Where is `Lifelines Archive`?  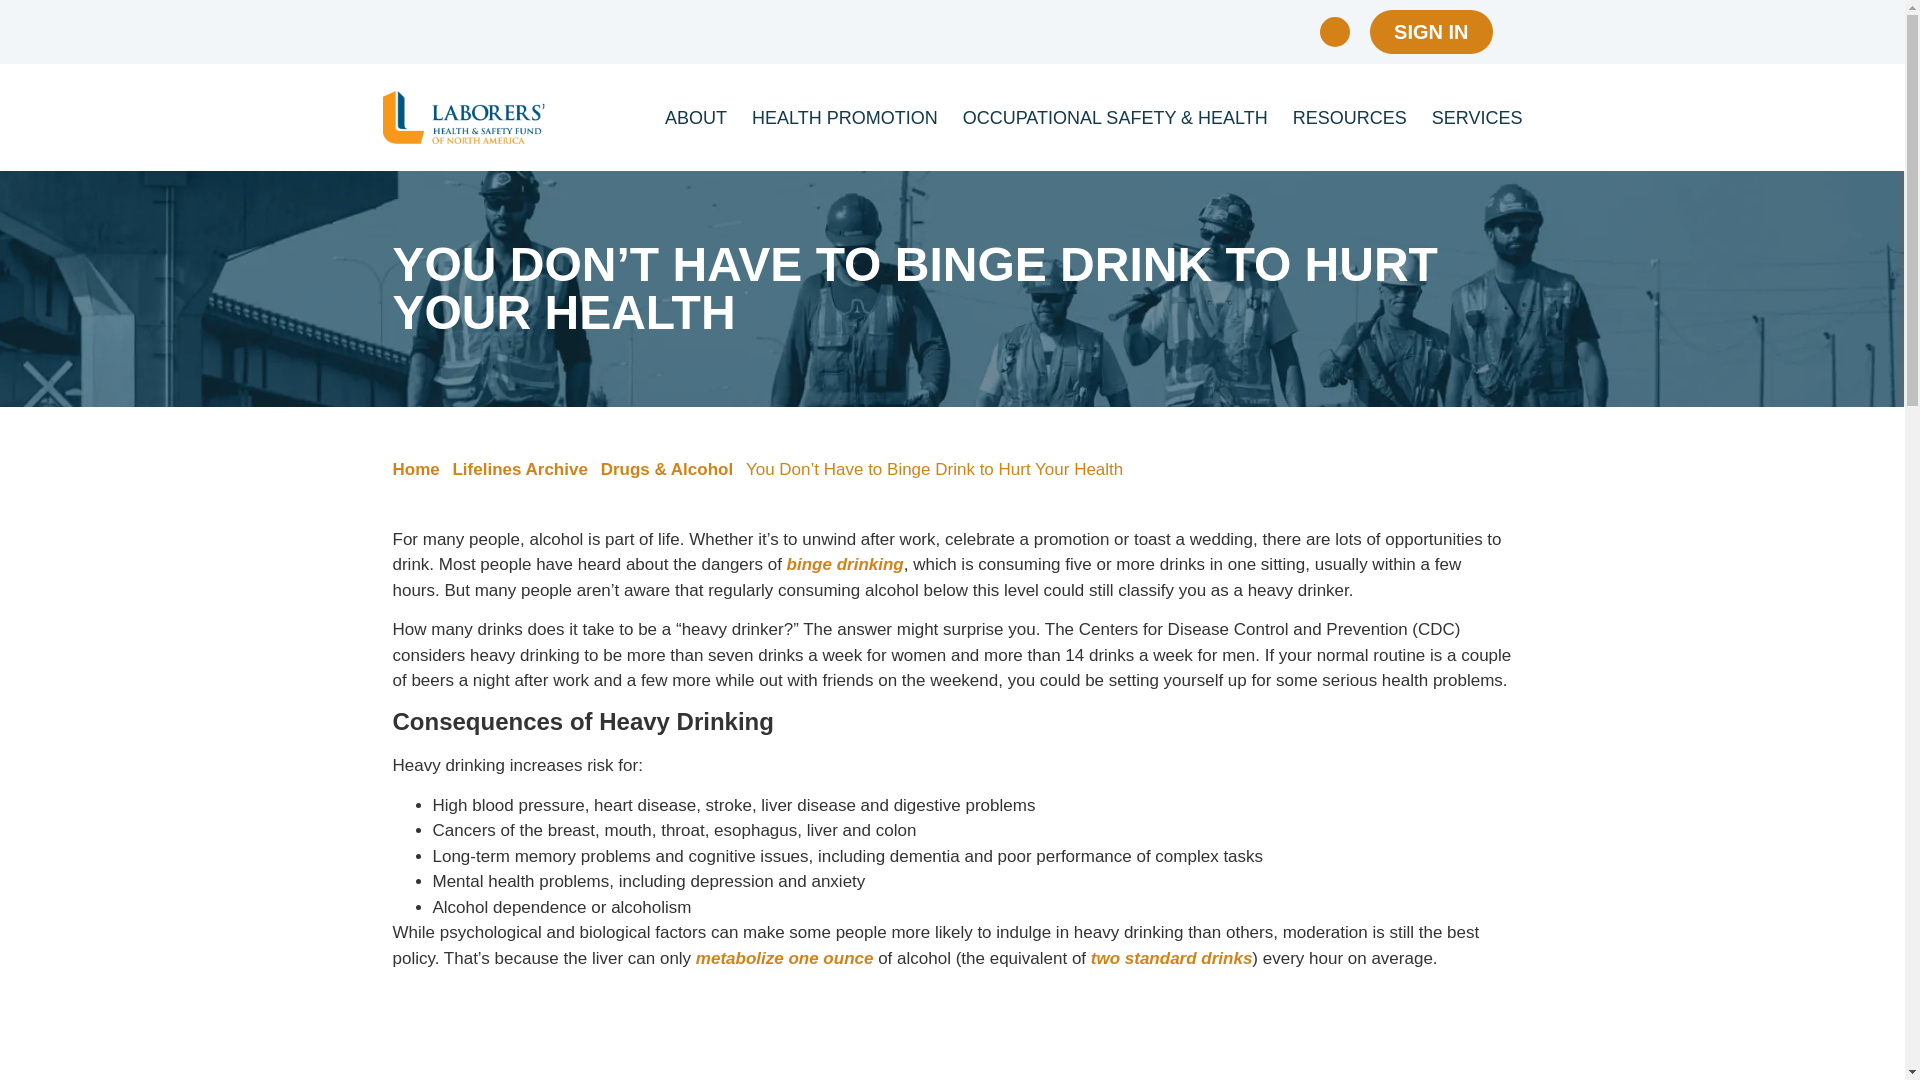
Lifelines Archive is located at coordinates (519, 470).